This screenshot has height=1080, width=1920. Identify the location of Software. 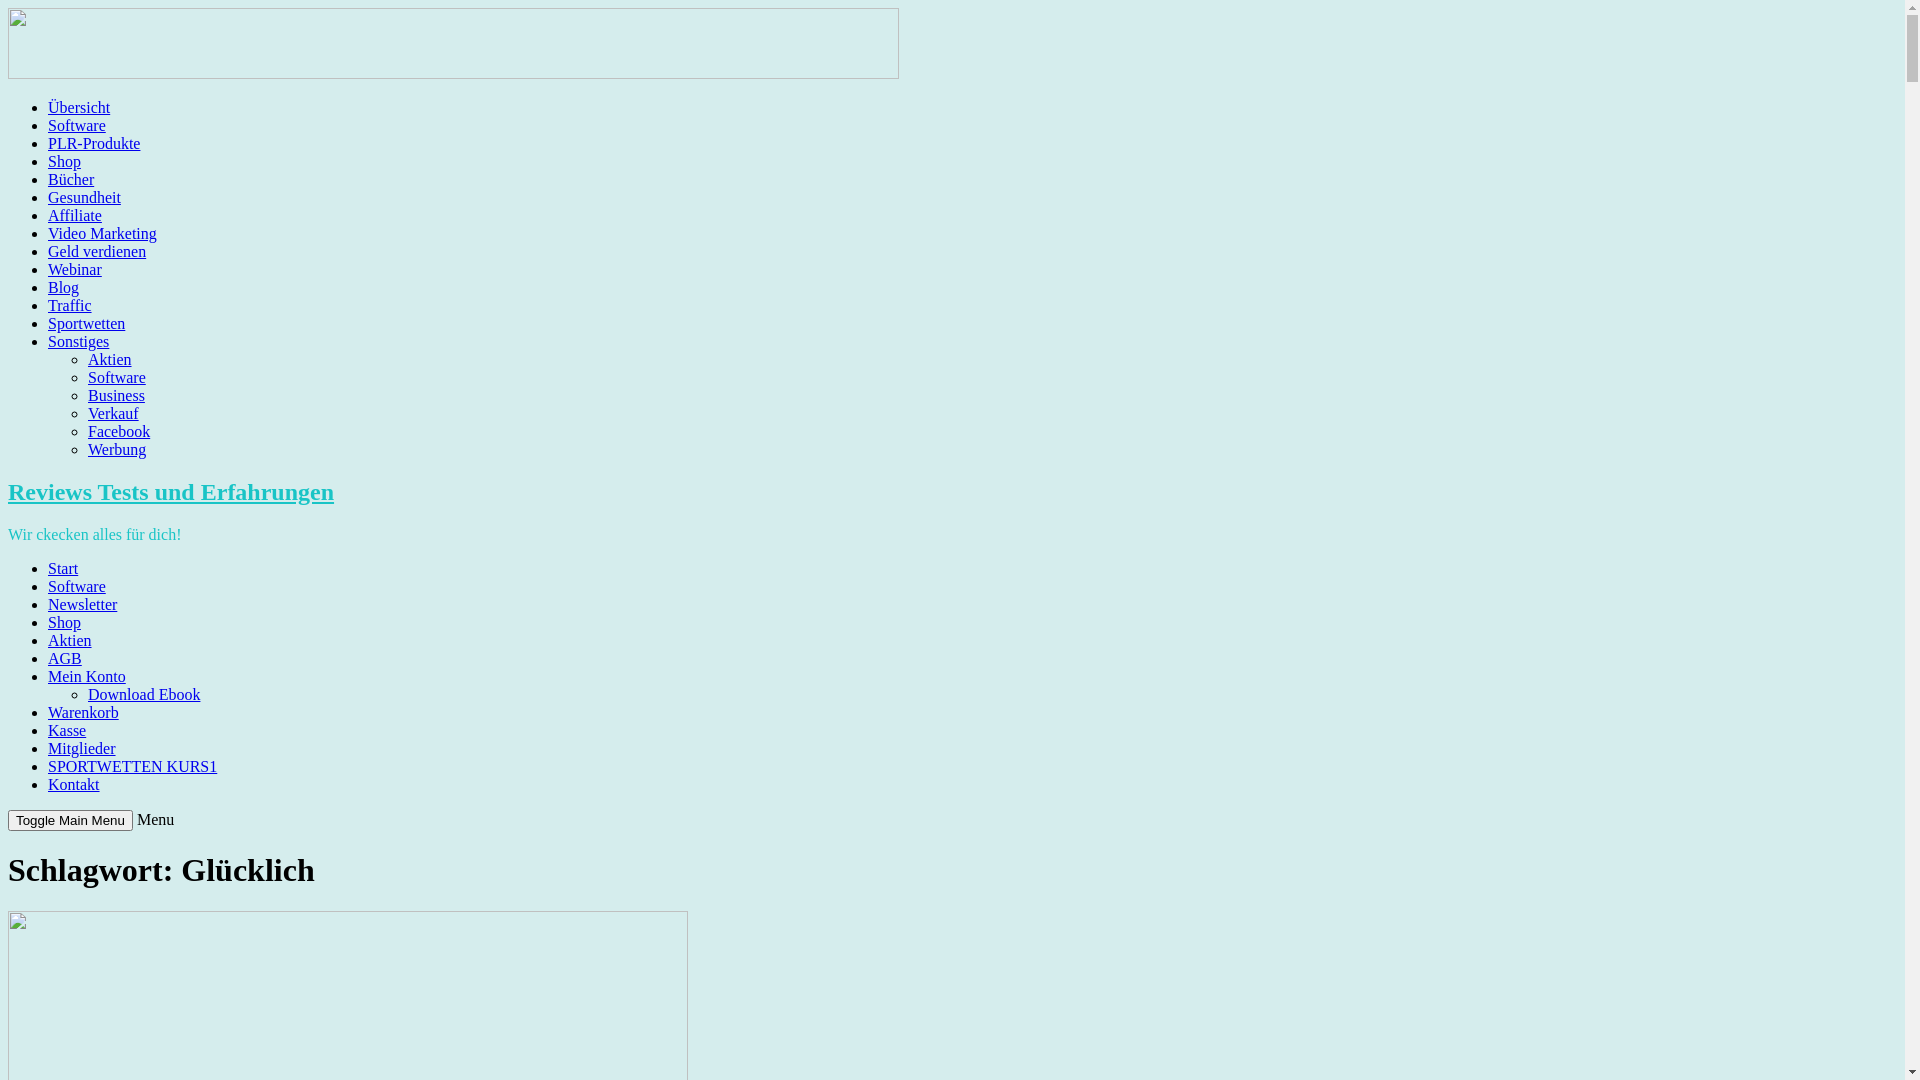
(77, 586).